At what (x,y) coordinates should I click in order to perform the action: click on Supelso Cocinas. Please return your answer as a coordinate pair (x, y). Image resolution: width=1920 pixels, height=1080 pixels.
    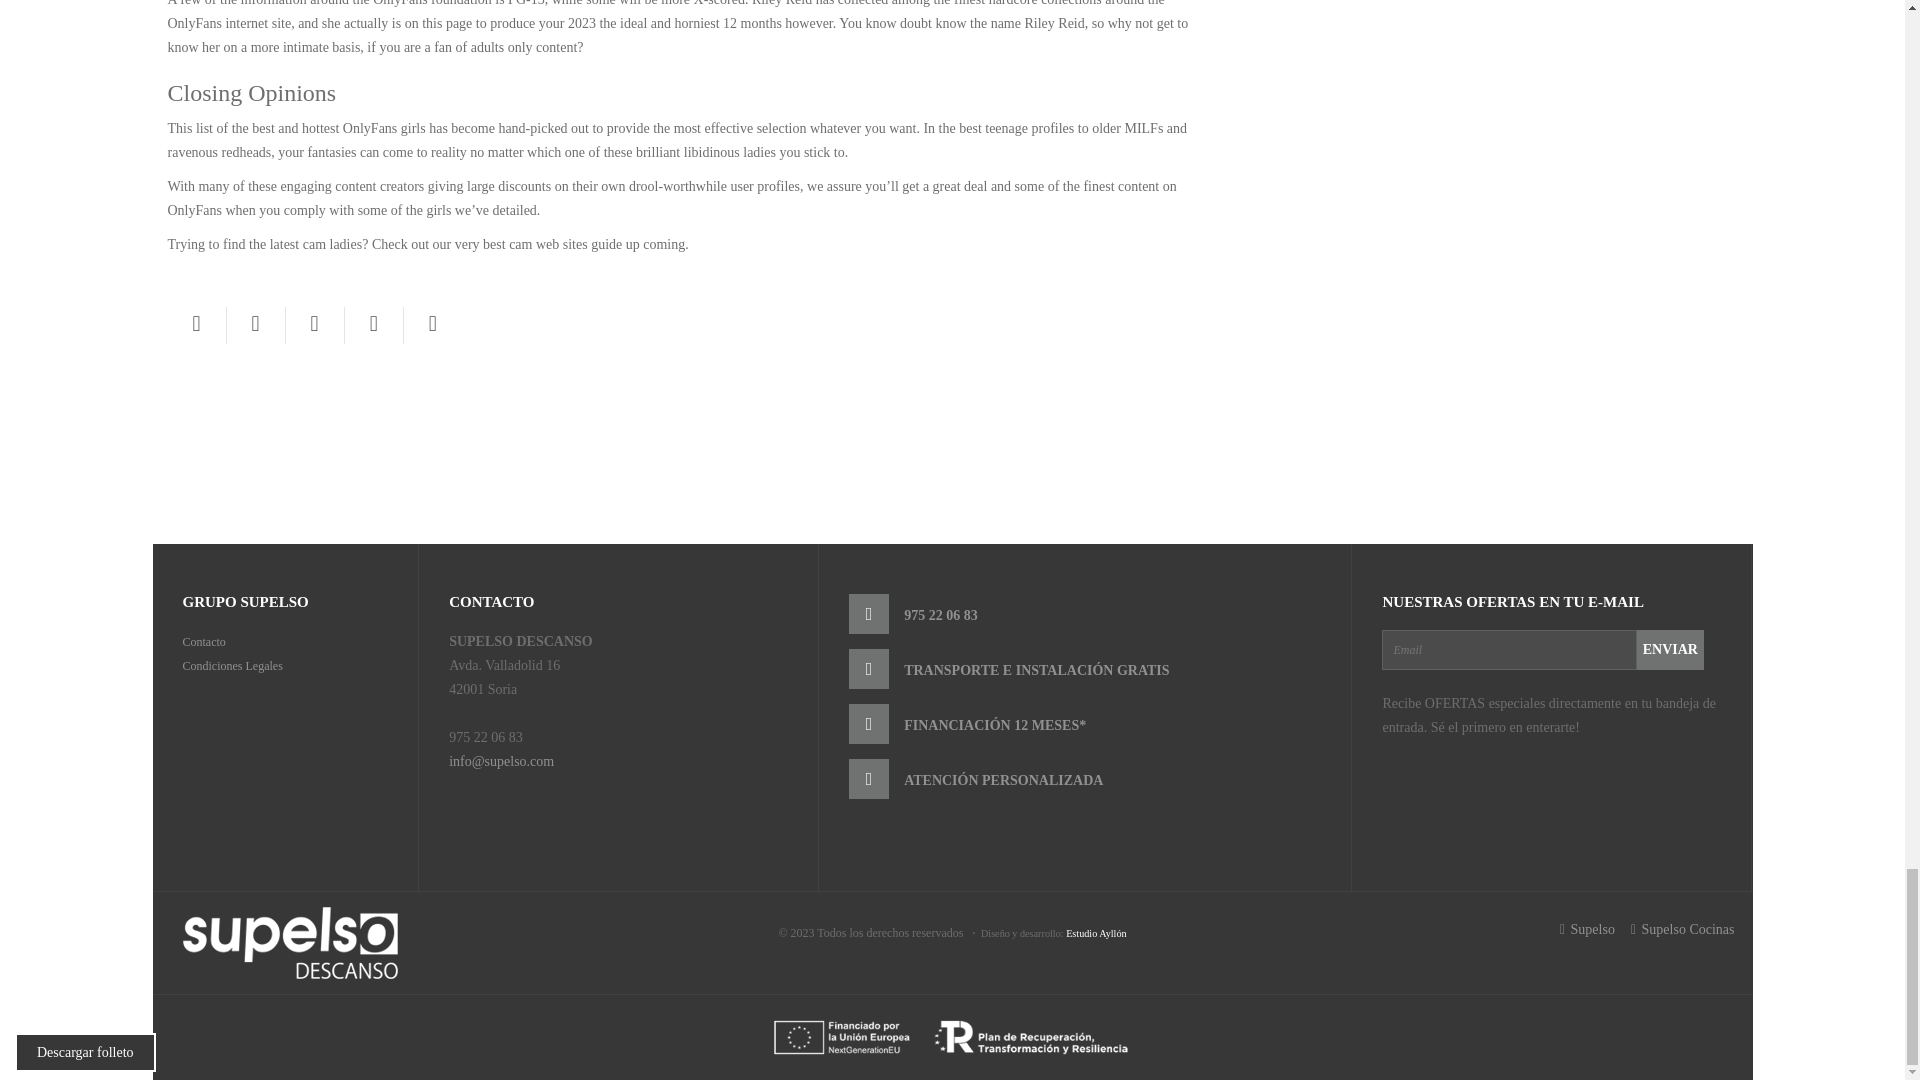
    Looking at the image, I should click on (1682, 929).